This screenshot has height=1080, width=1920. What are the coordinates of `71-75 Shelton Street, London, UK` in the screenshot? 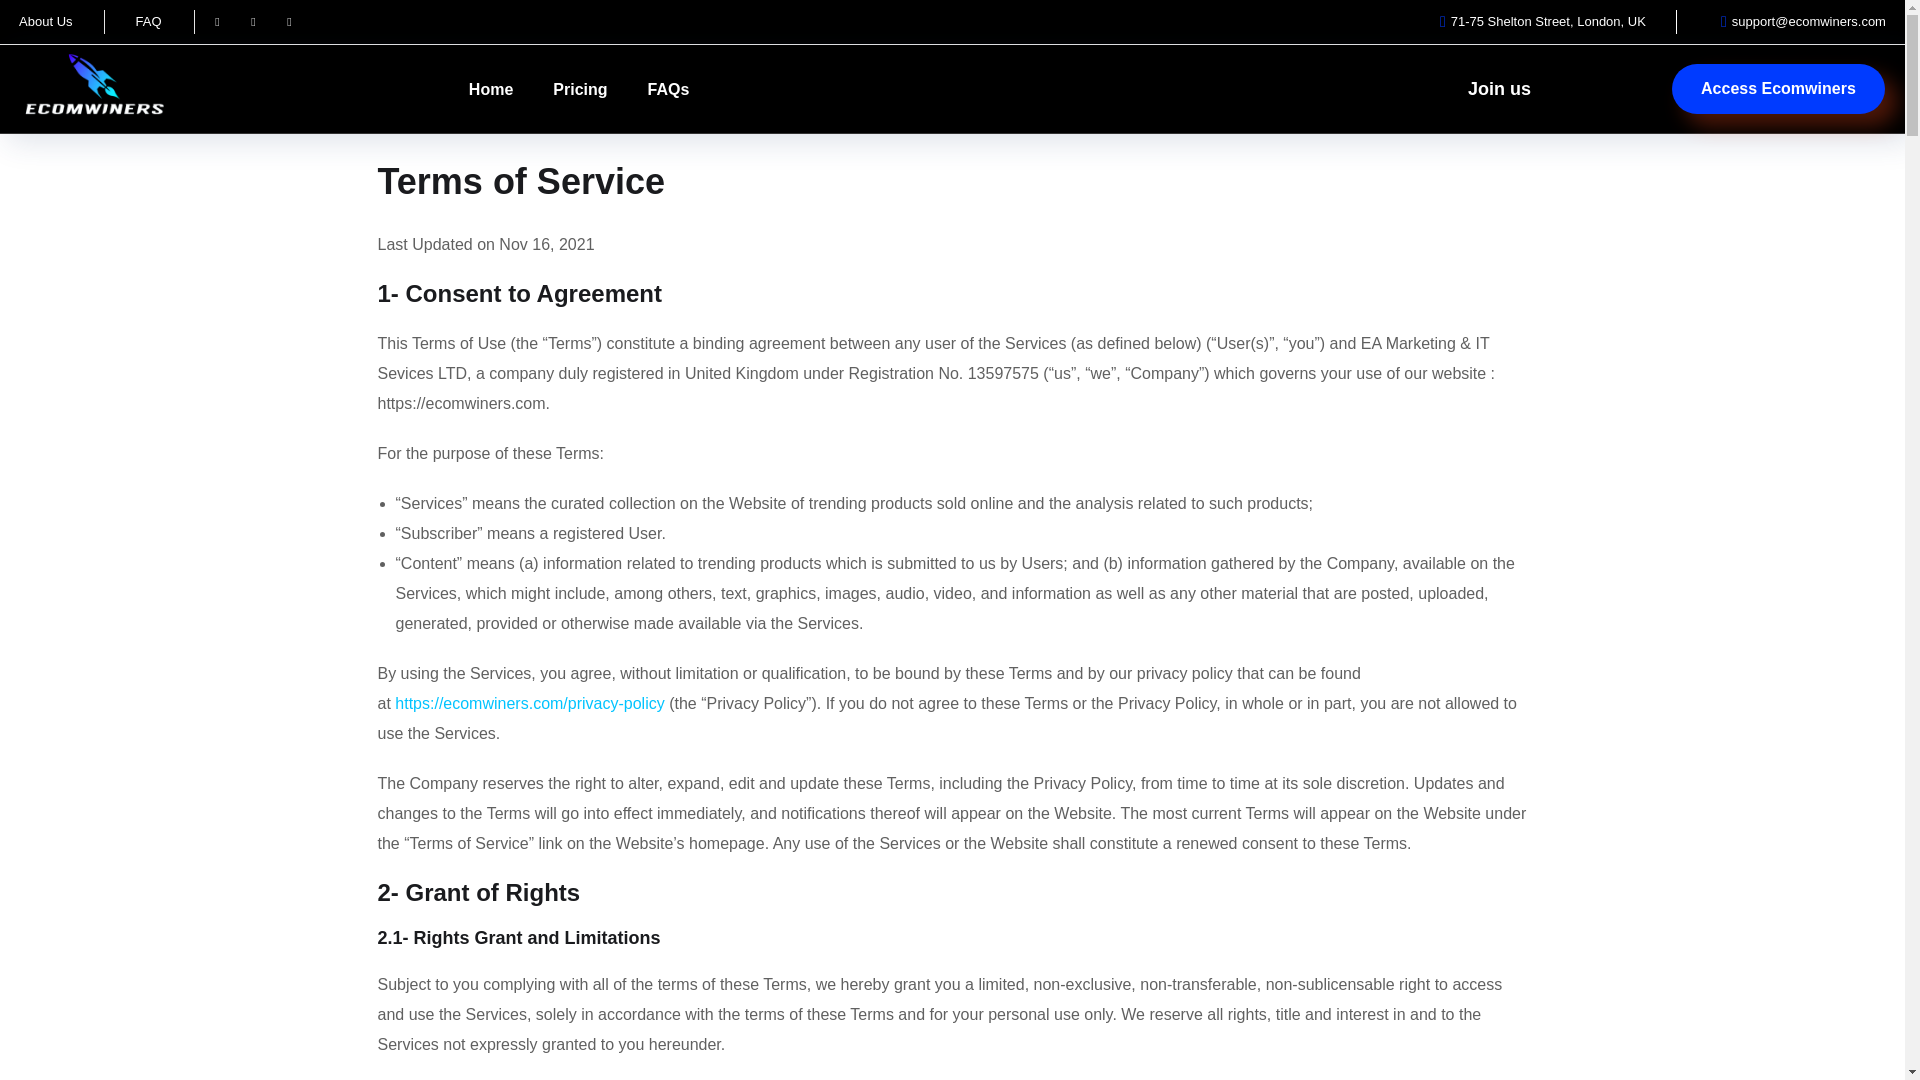 It's located at (1536, 21).